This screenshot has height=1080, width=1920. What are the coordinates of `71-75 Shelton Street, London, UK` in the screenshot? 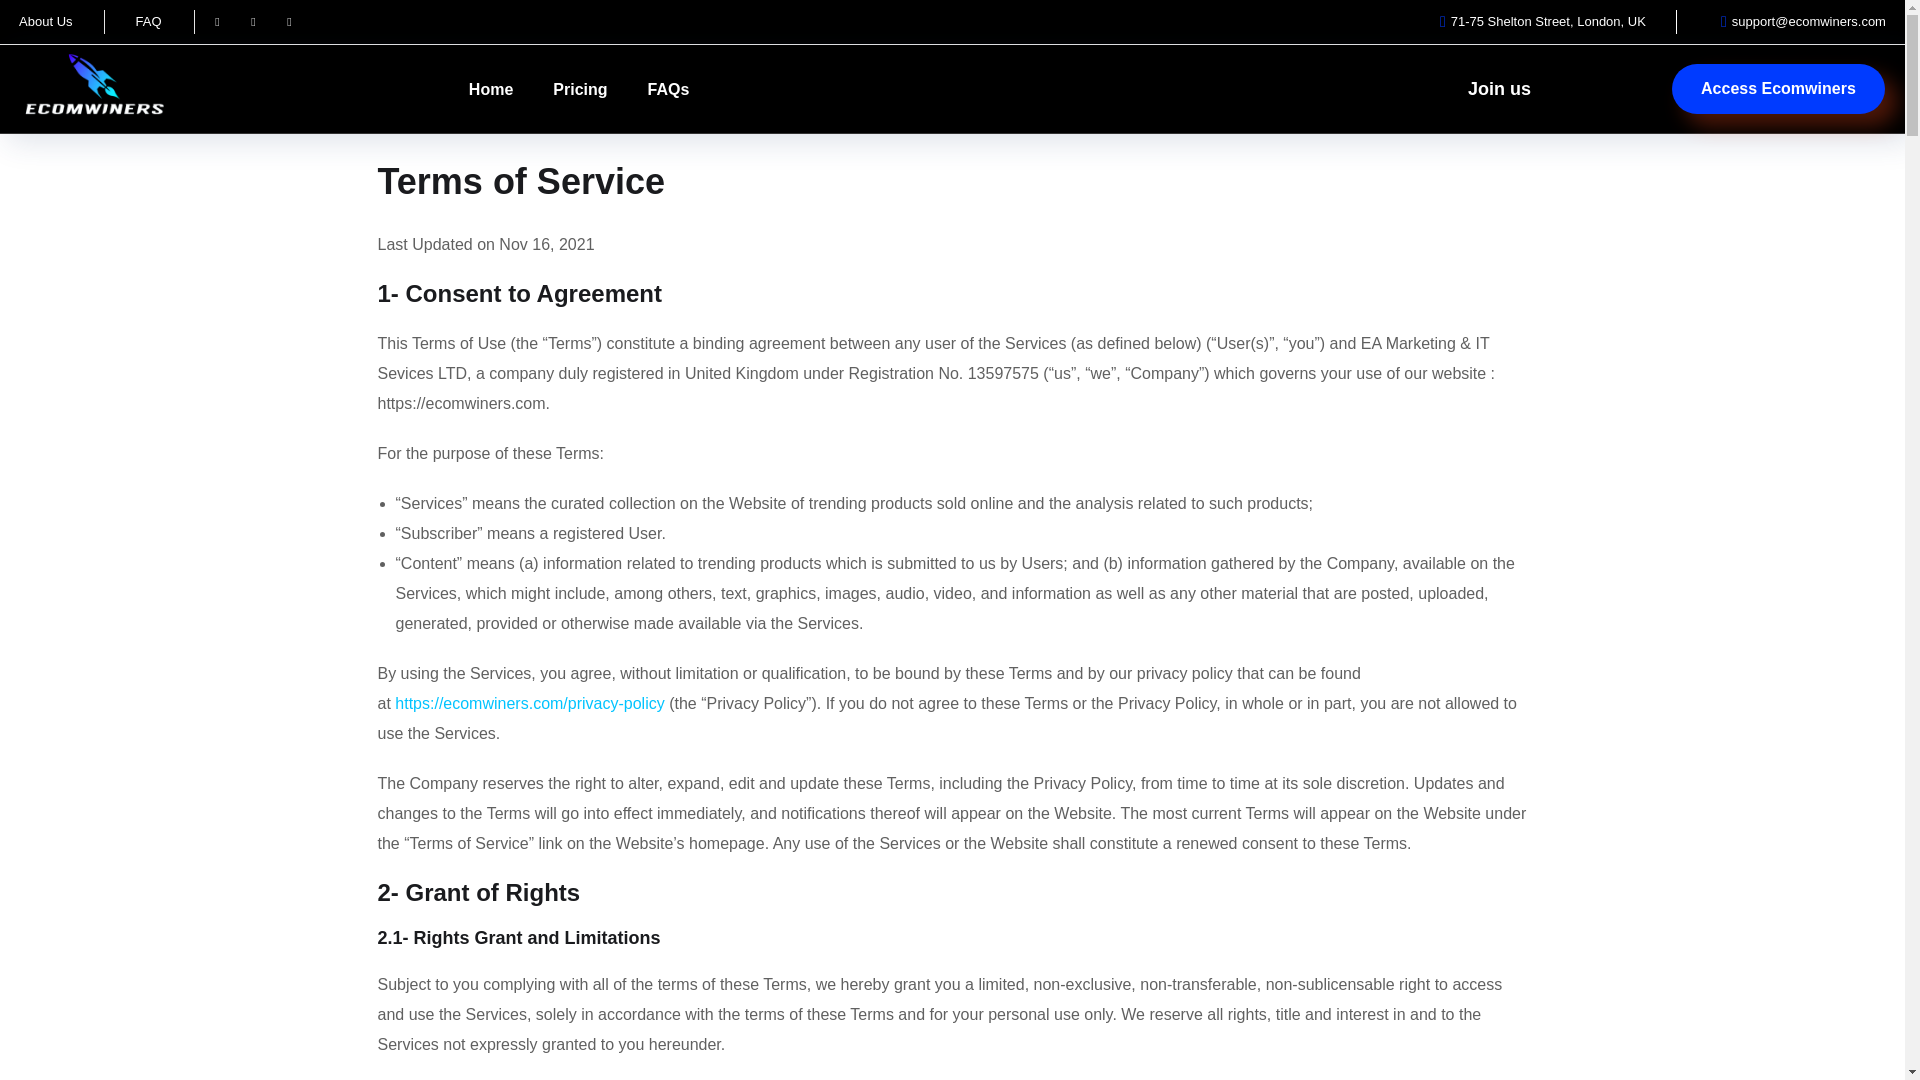 It's located at (1536, 21).